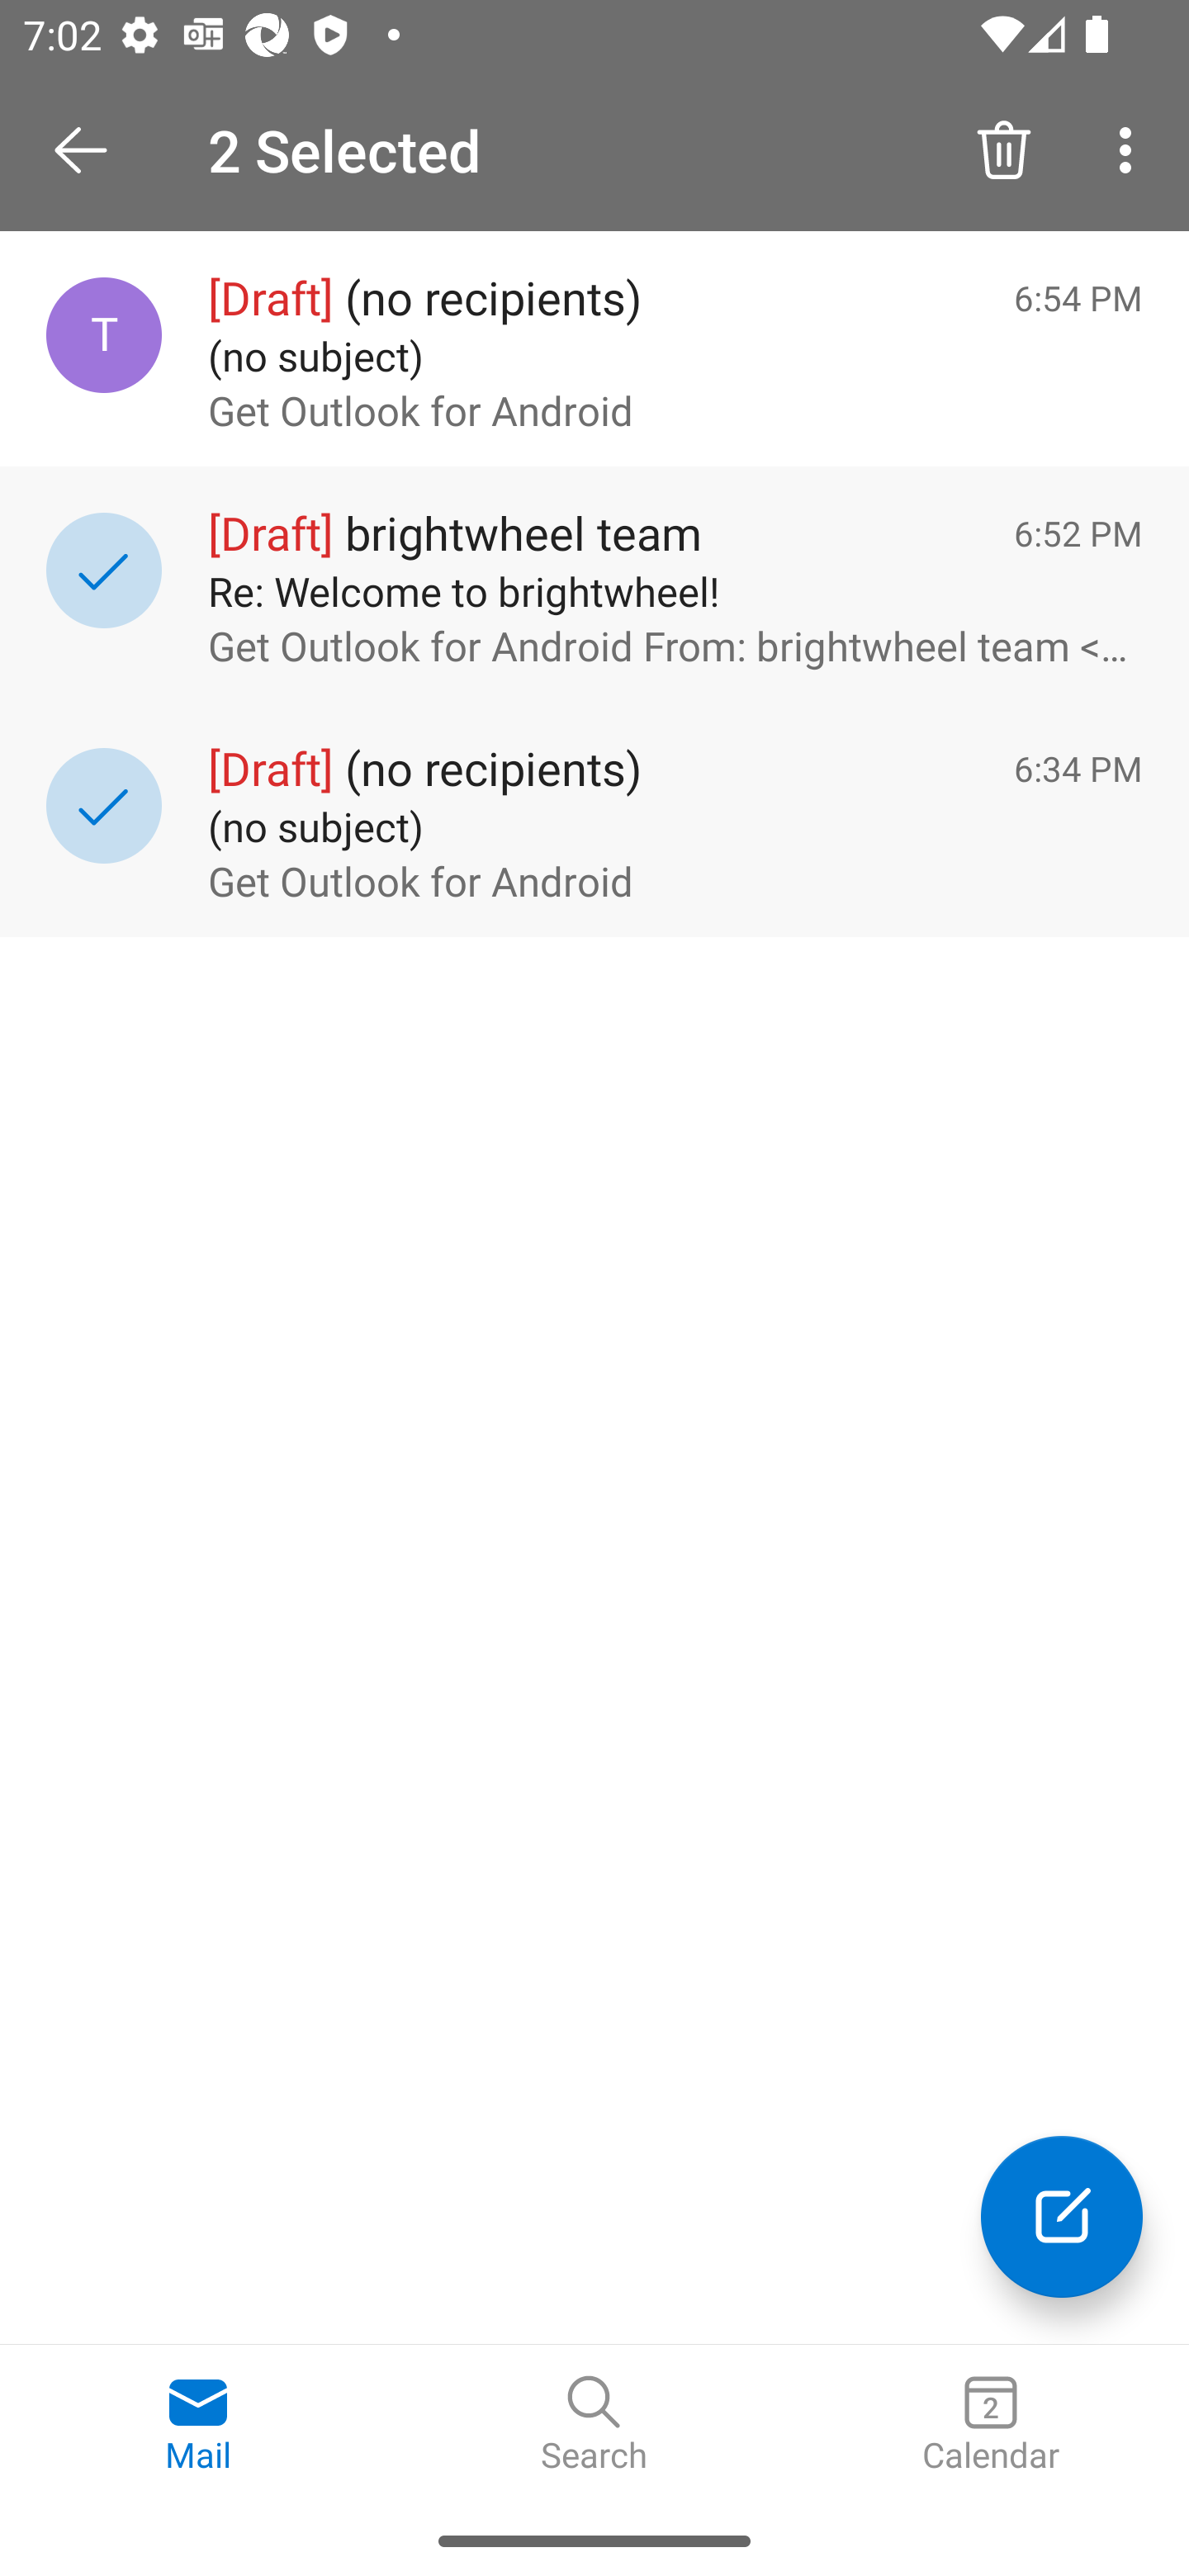  What do you see at coordinates (1004, 149) in the screenshot?
I see `Delete` at bounding box center [1004, 149].